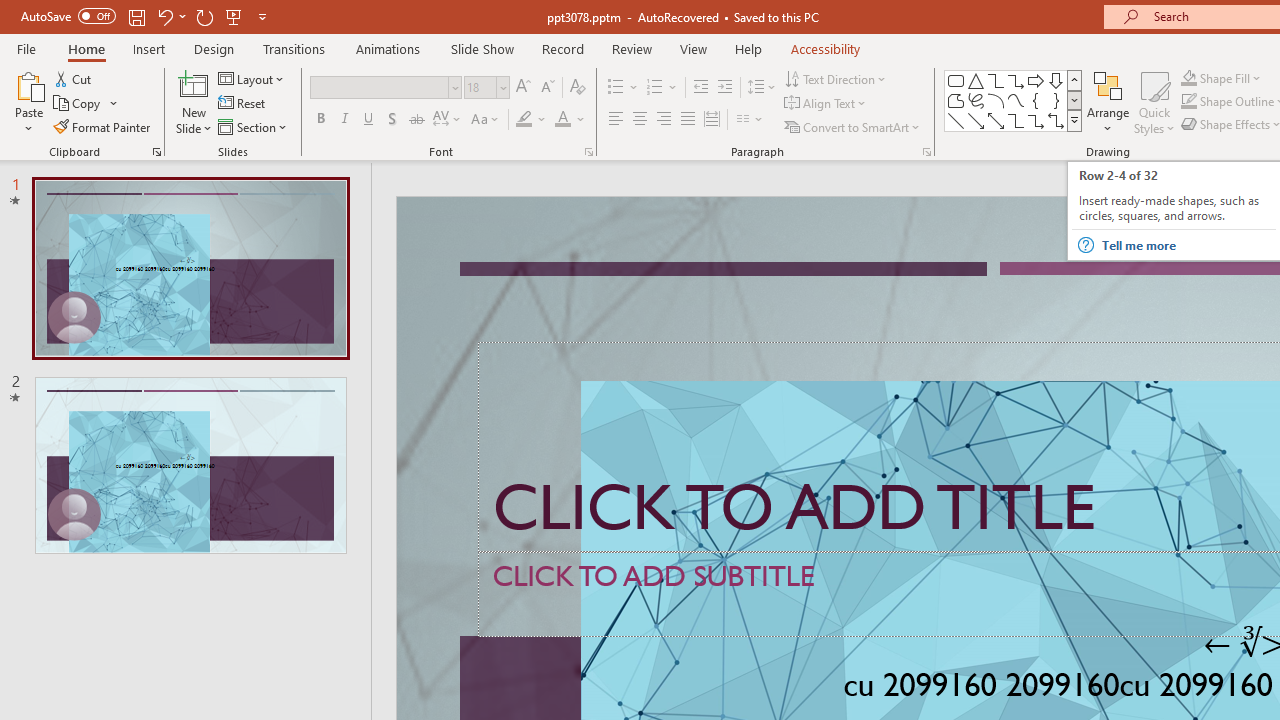  Describe the element at coordinates (578, 88) in the screenshot. I see `Clear Formatting` at that location.